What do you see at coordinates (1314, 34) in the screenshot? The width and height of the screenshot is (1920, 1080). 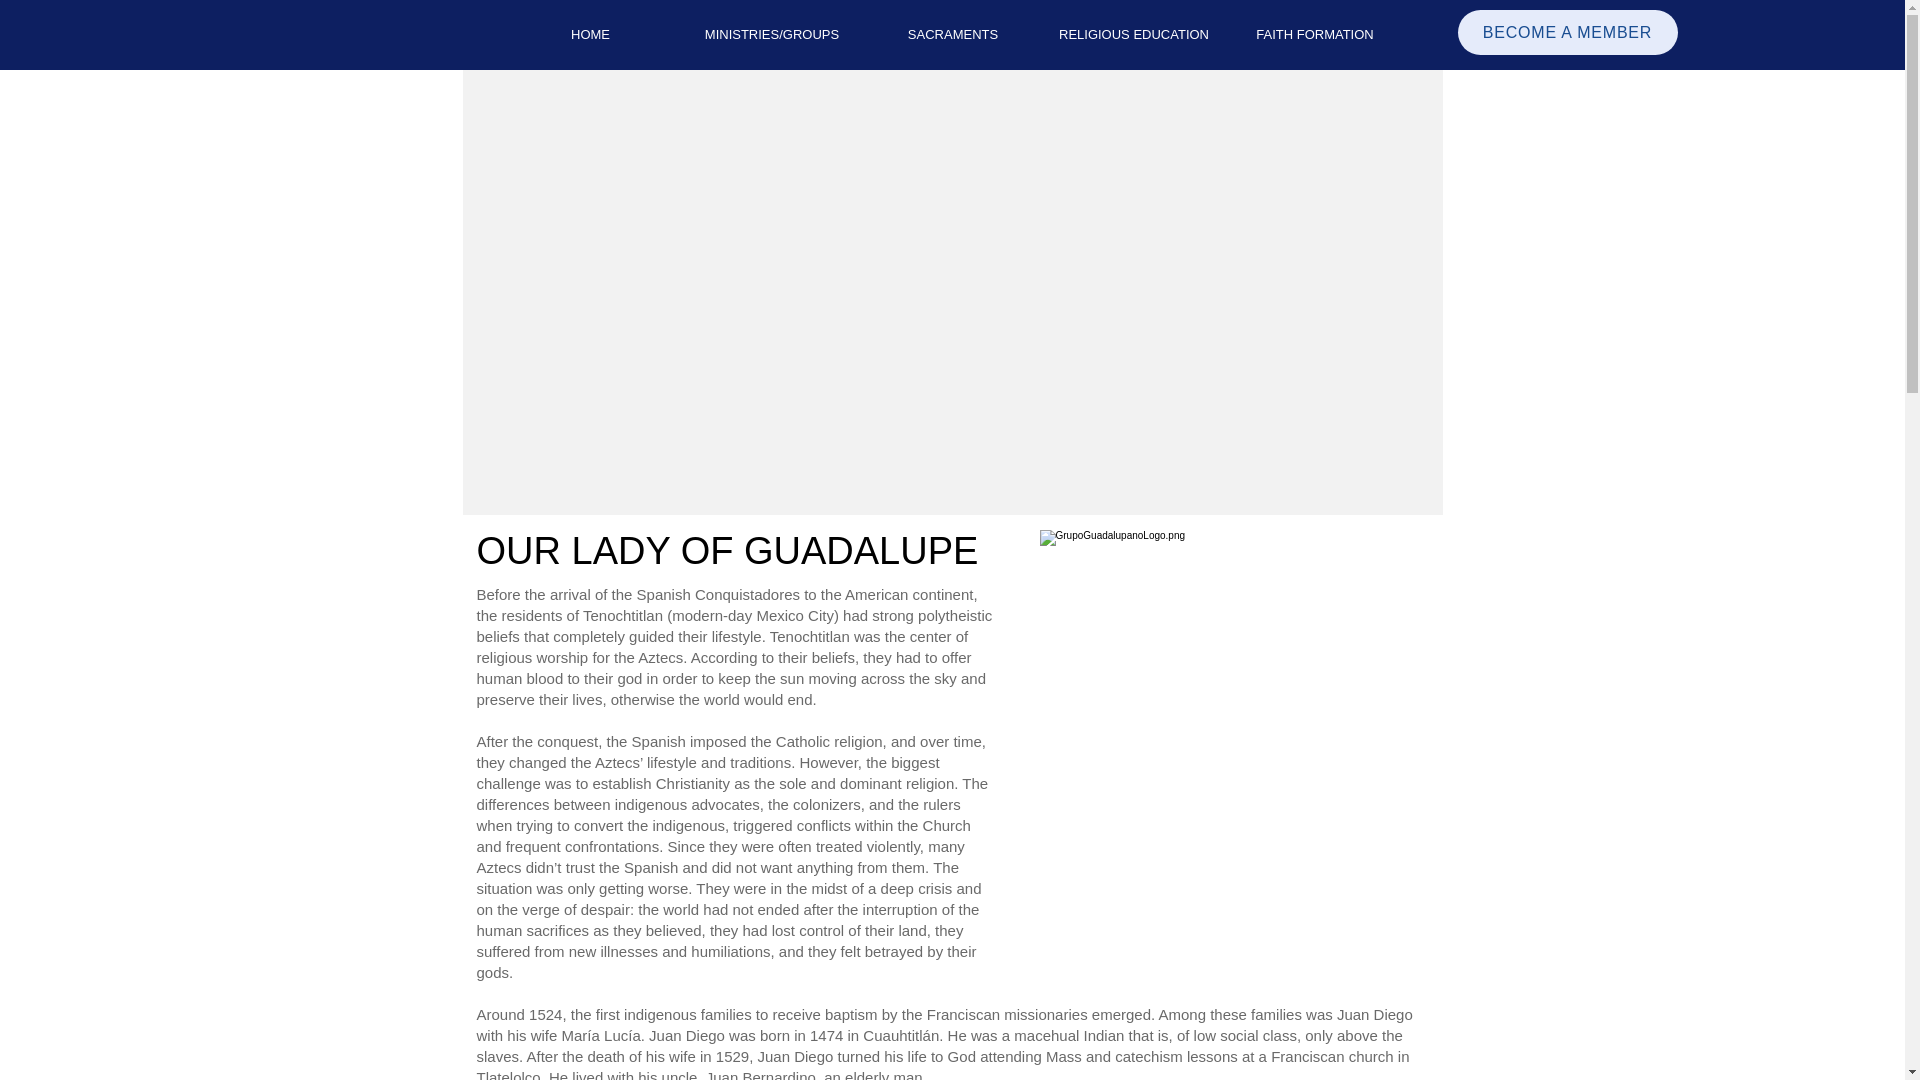 I see `FAITH FORMATION` at bounding box center [1314, 34].